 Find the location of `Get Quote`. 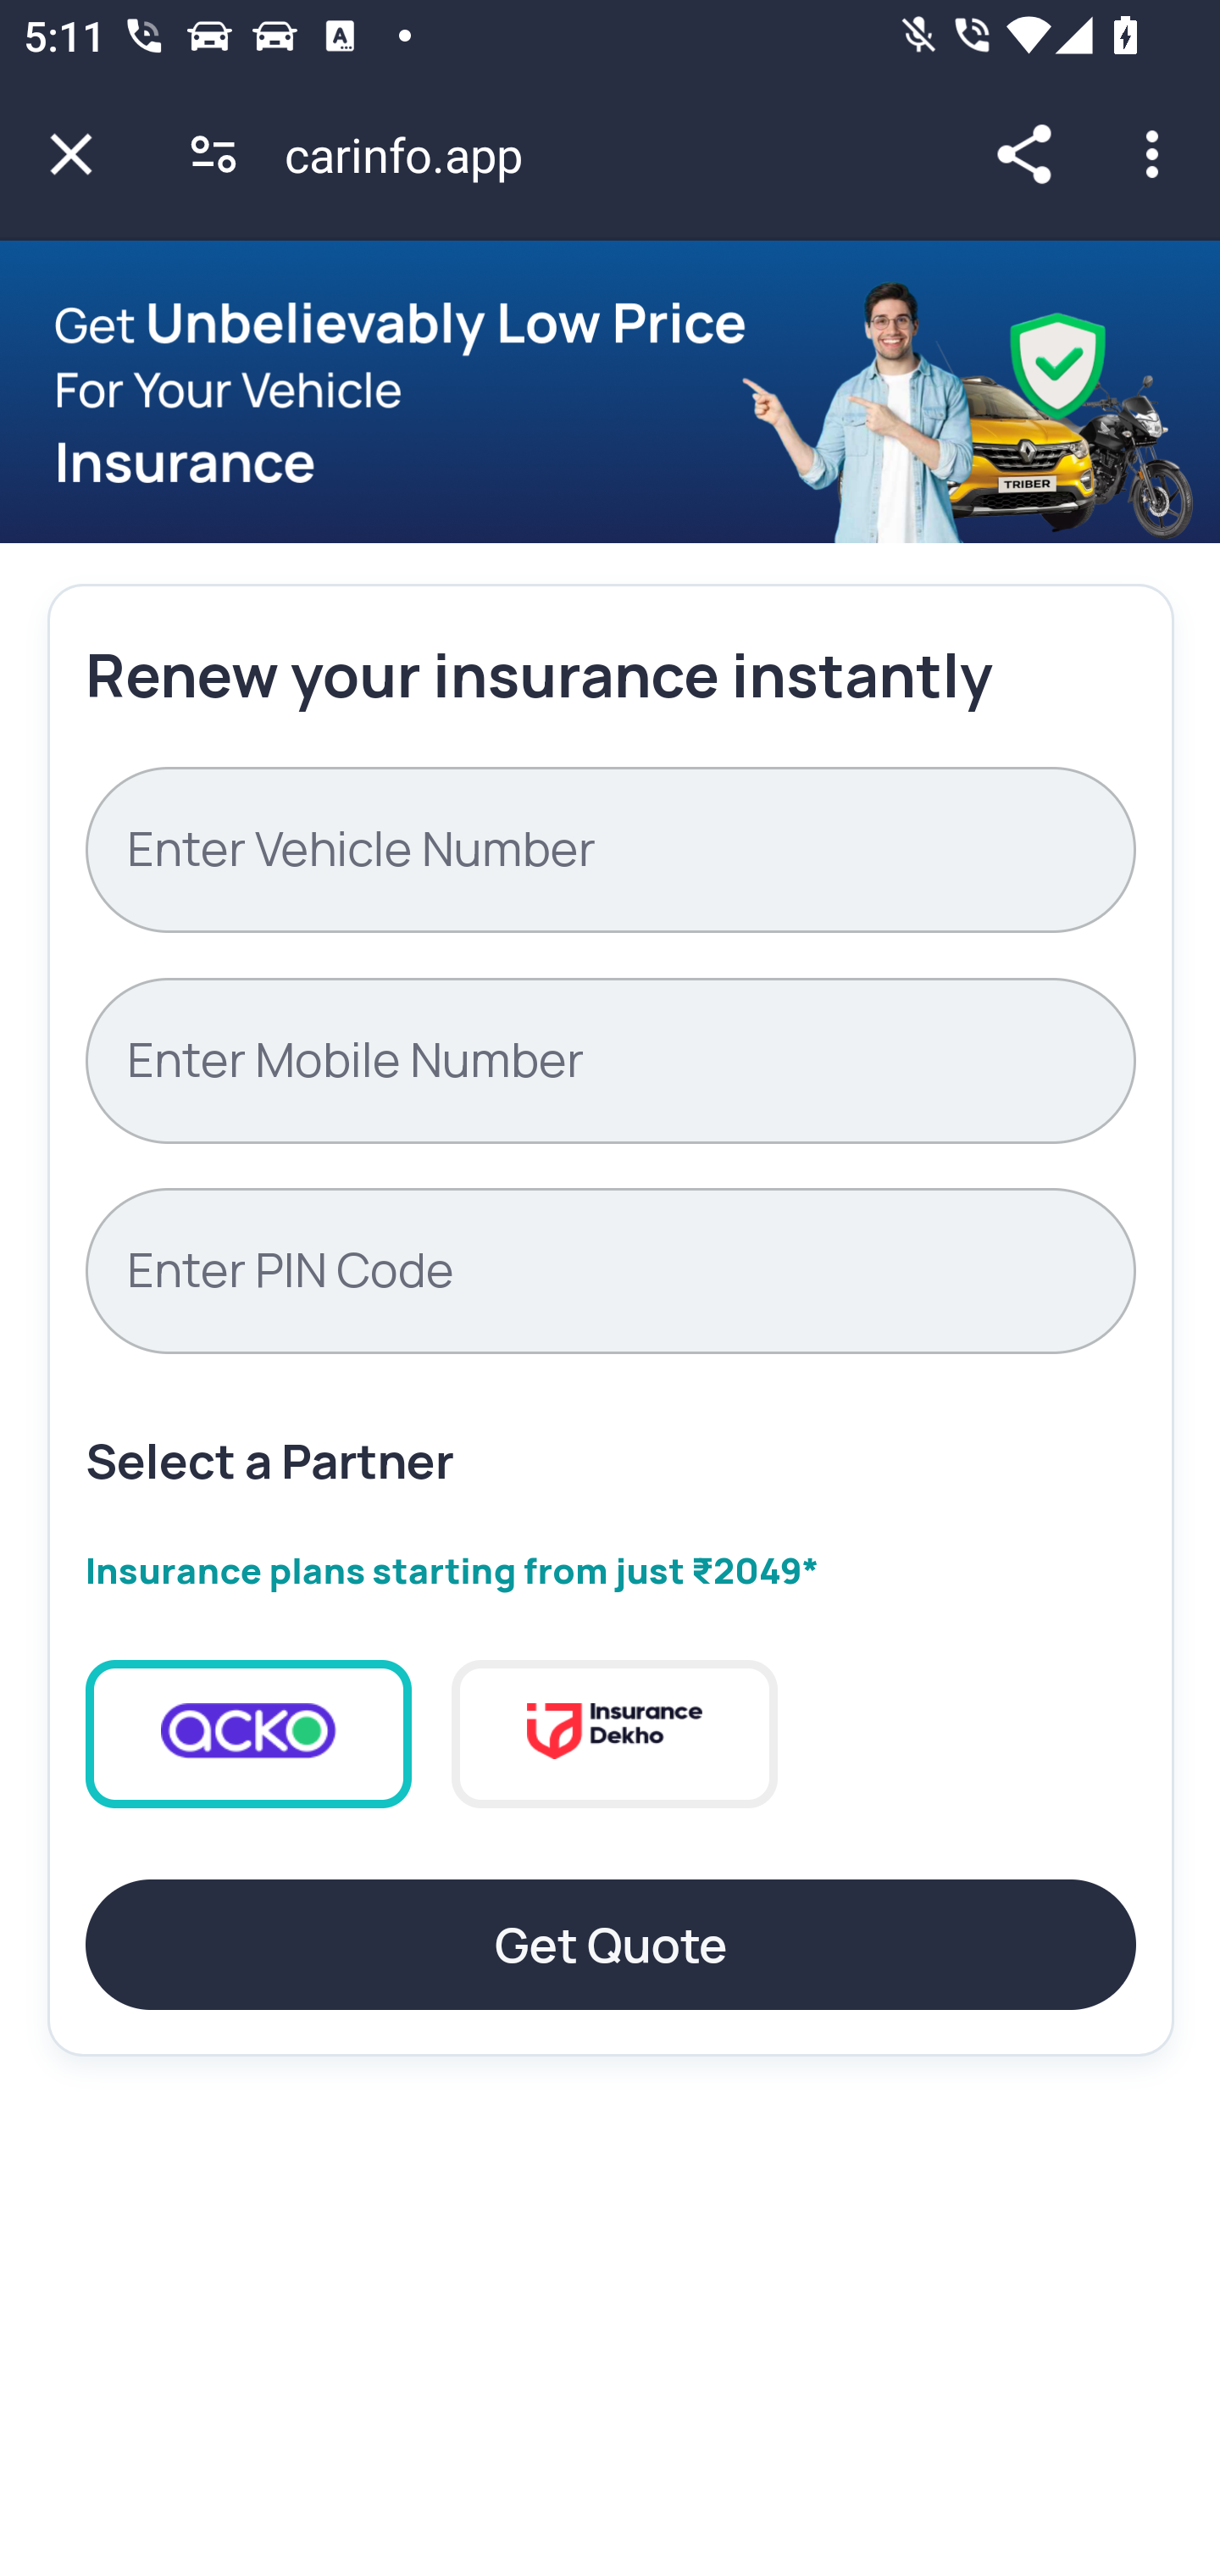

Get Quote is located at coordinates (610, 1945).